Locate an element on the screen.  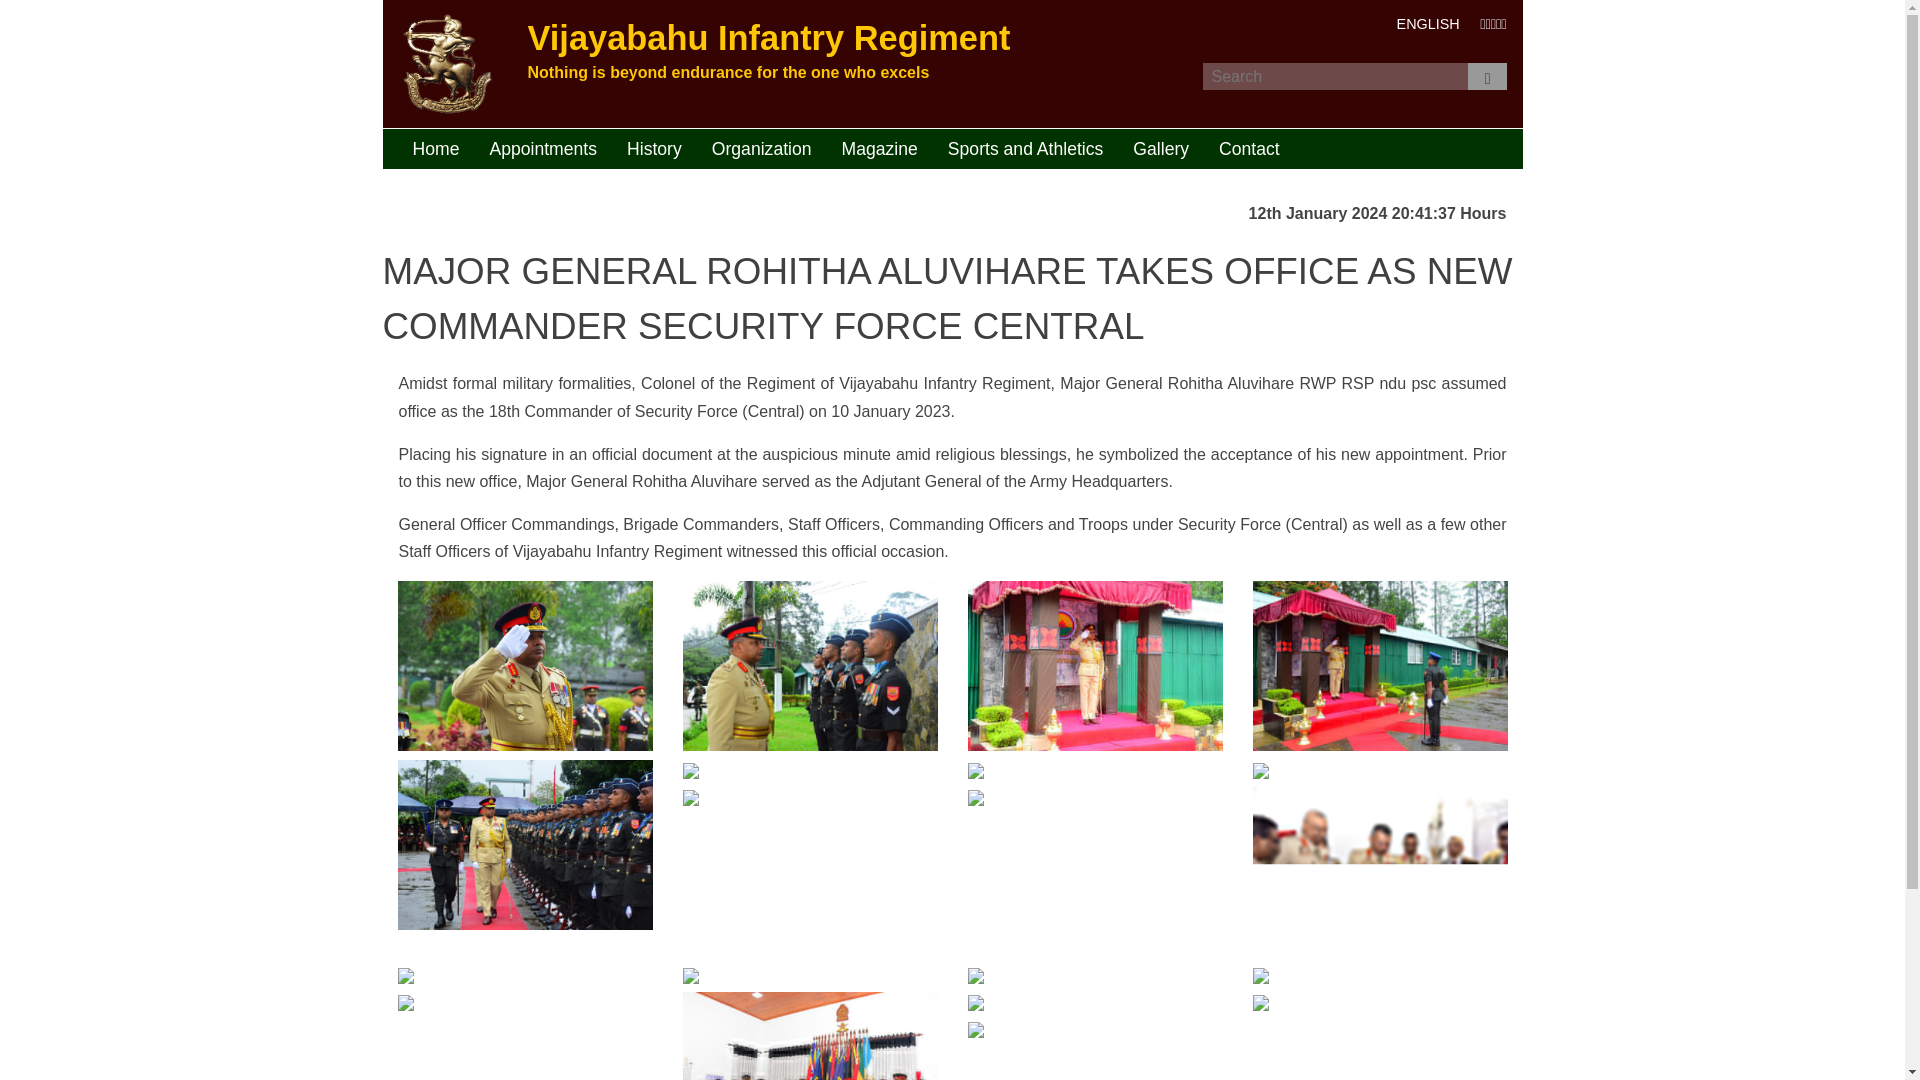
Sports and Athletics is located at coordinates (1026, 148).